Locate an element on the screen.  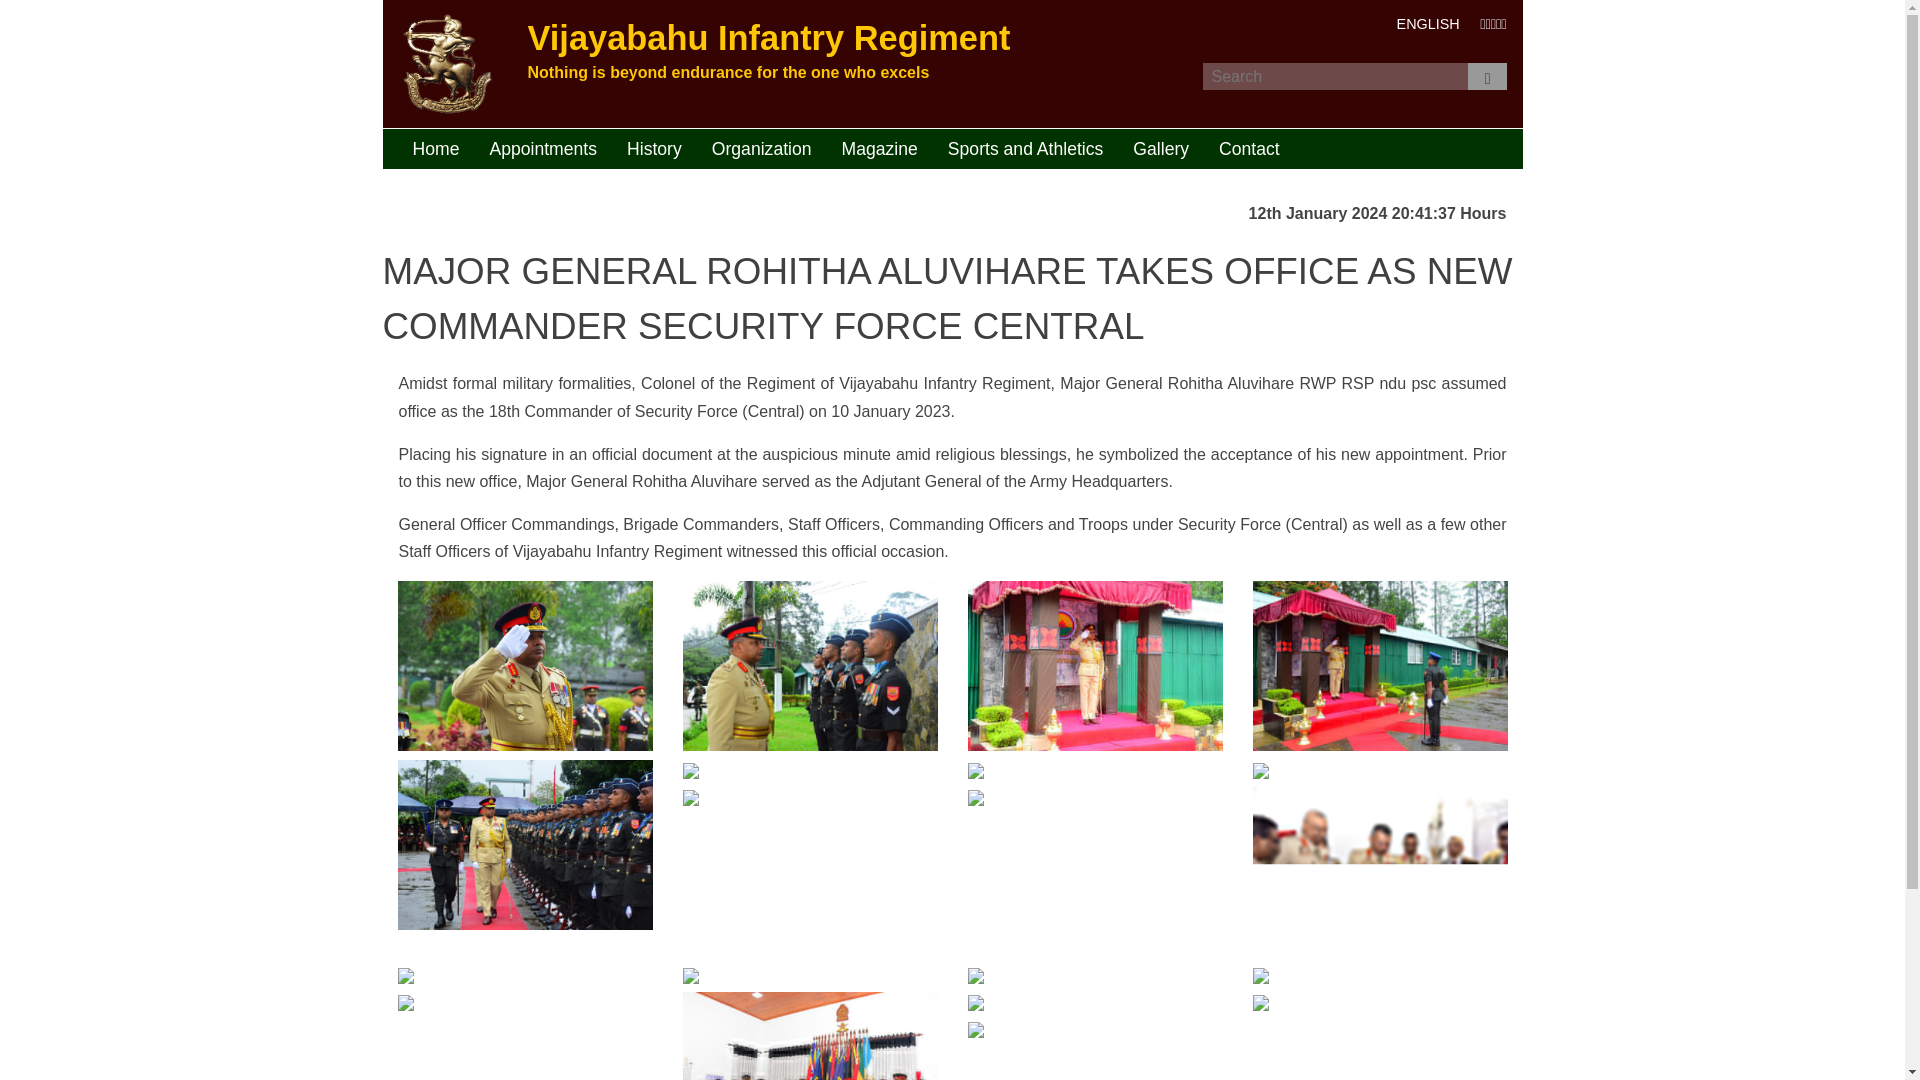
Sports and Athletics is located at coordinates (1026, 148).